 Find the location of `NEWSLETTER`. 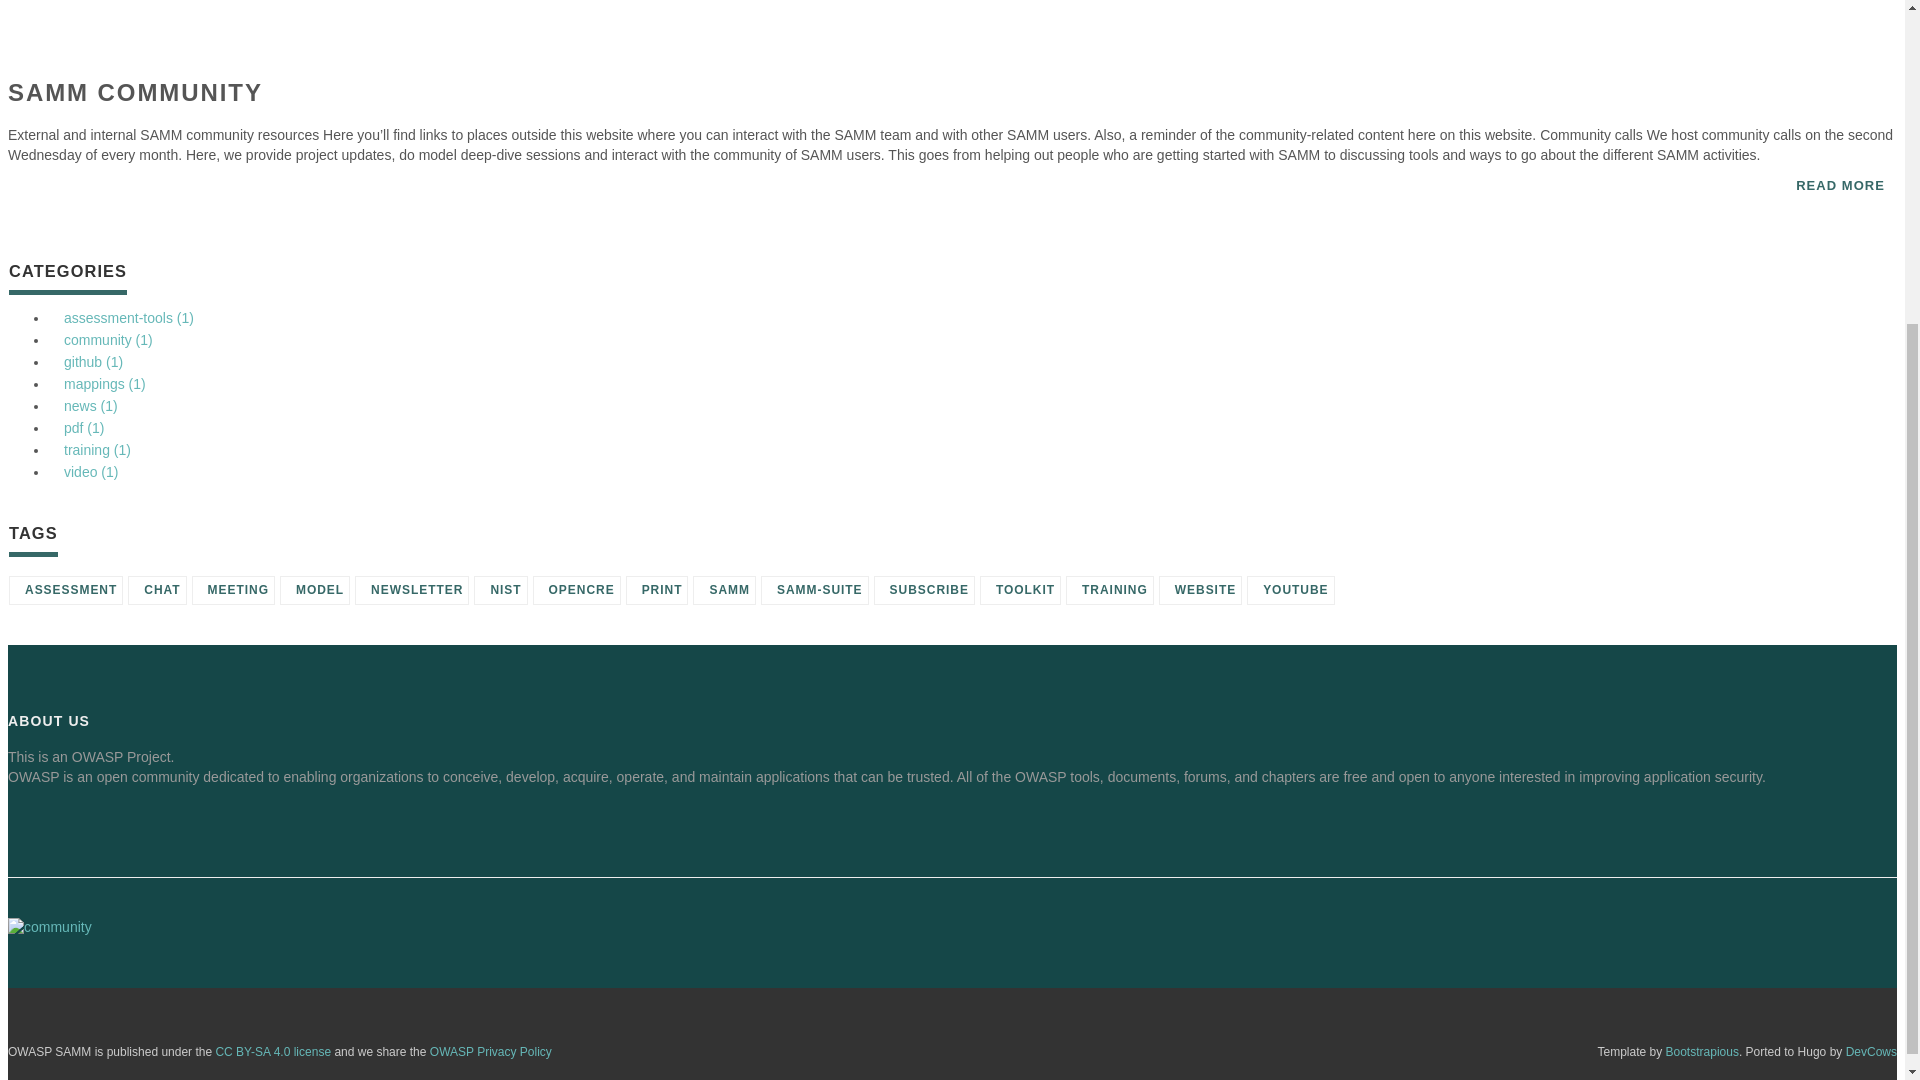

NEWSLETTER is located at coordinates (412, 590).